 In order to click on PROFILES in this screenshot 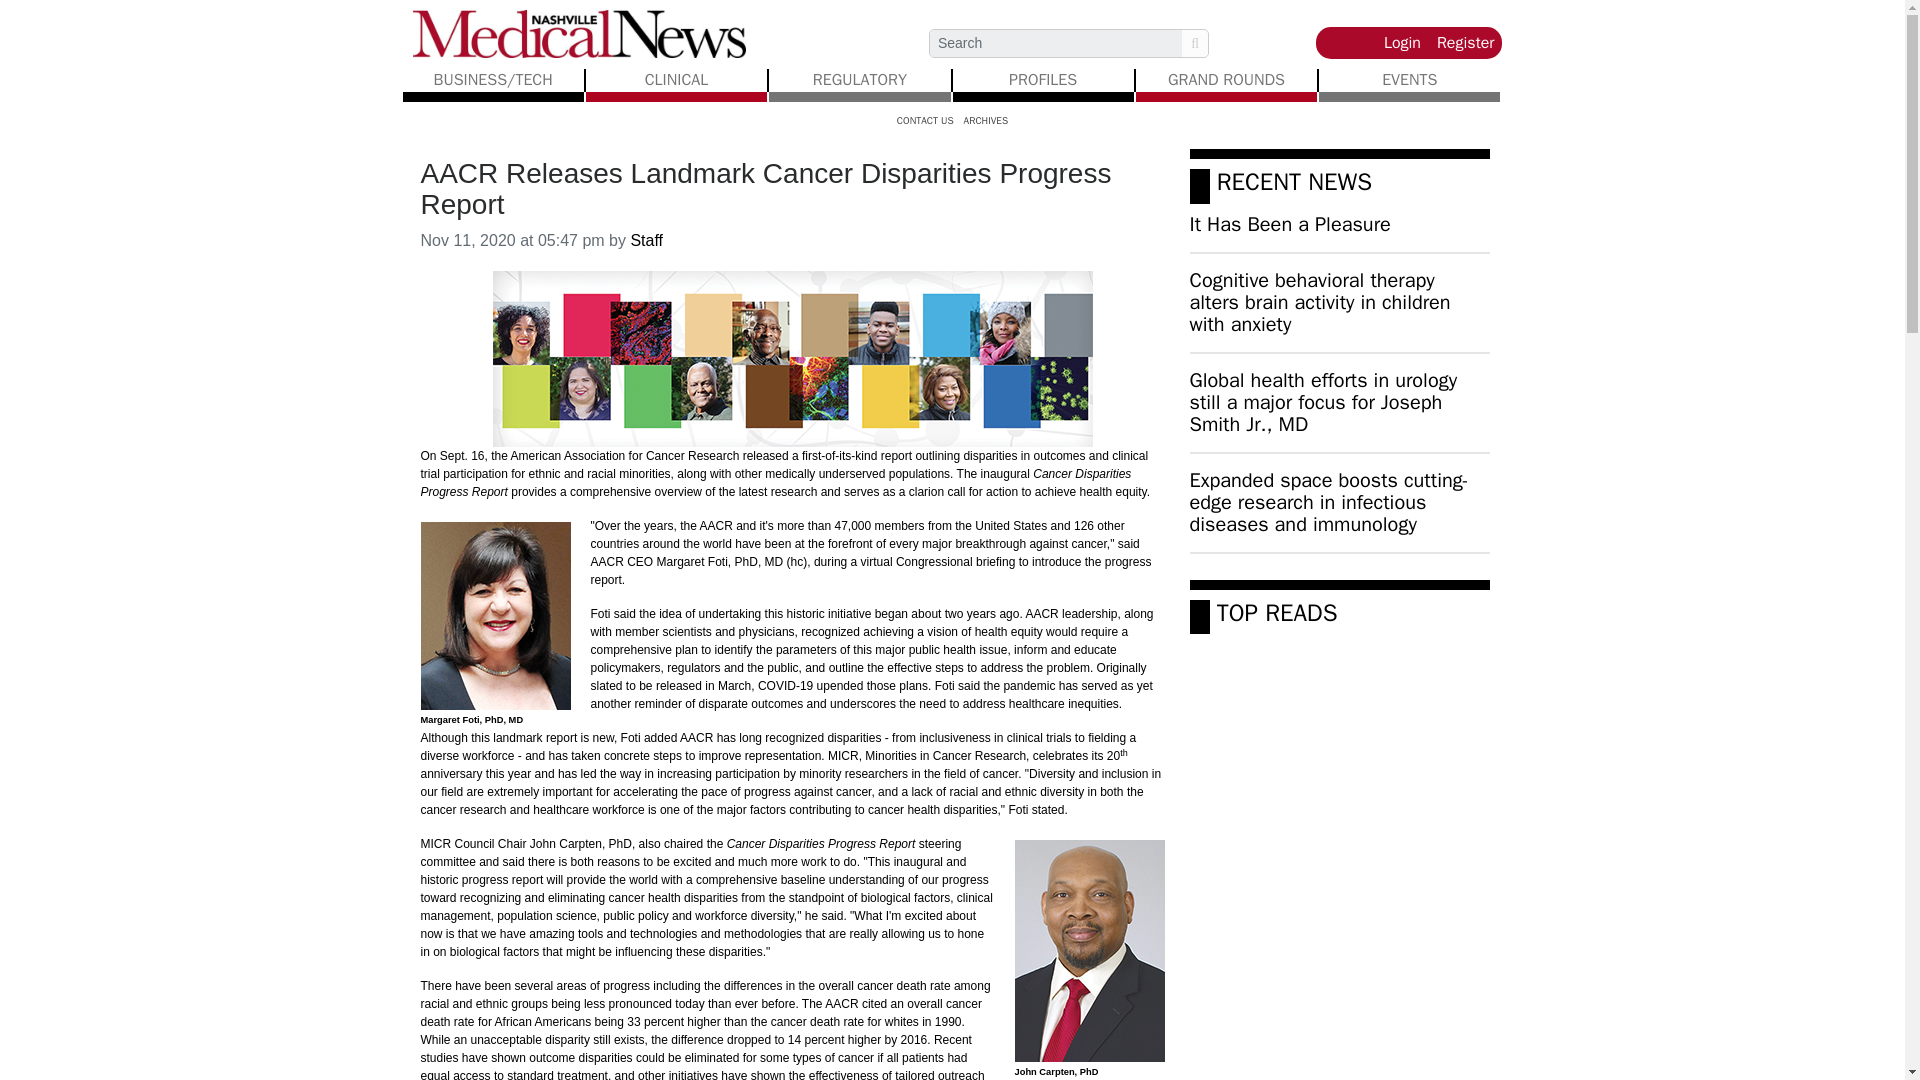, I will do `click(1043, 80)`.